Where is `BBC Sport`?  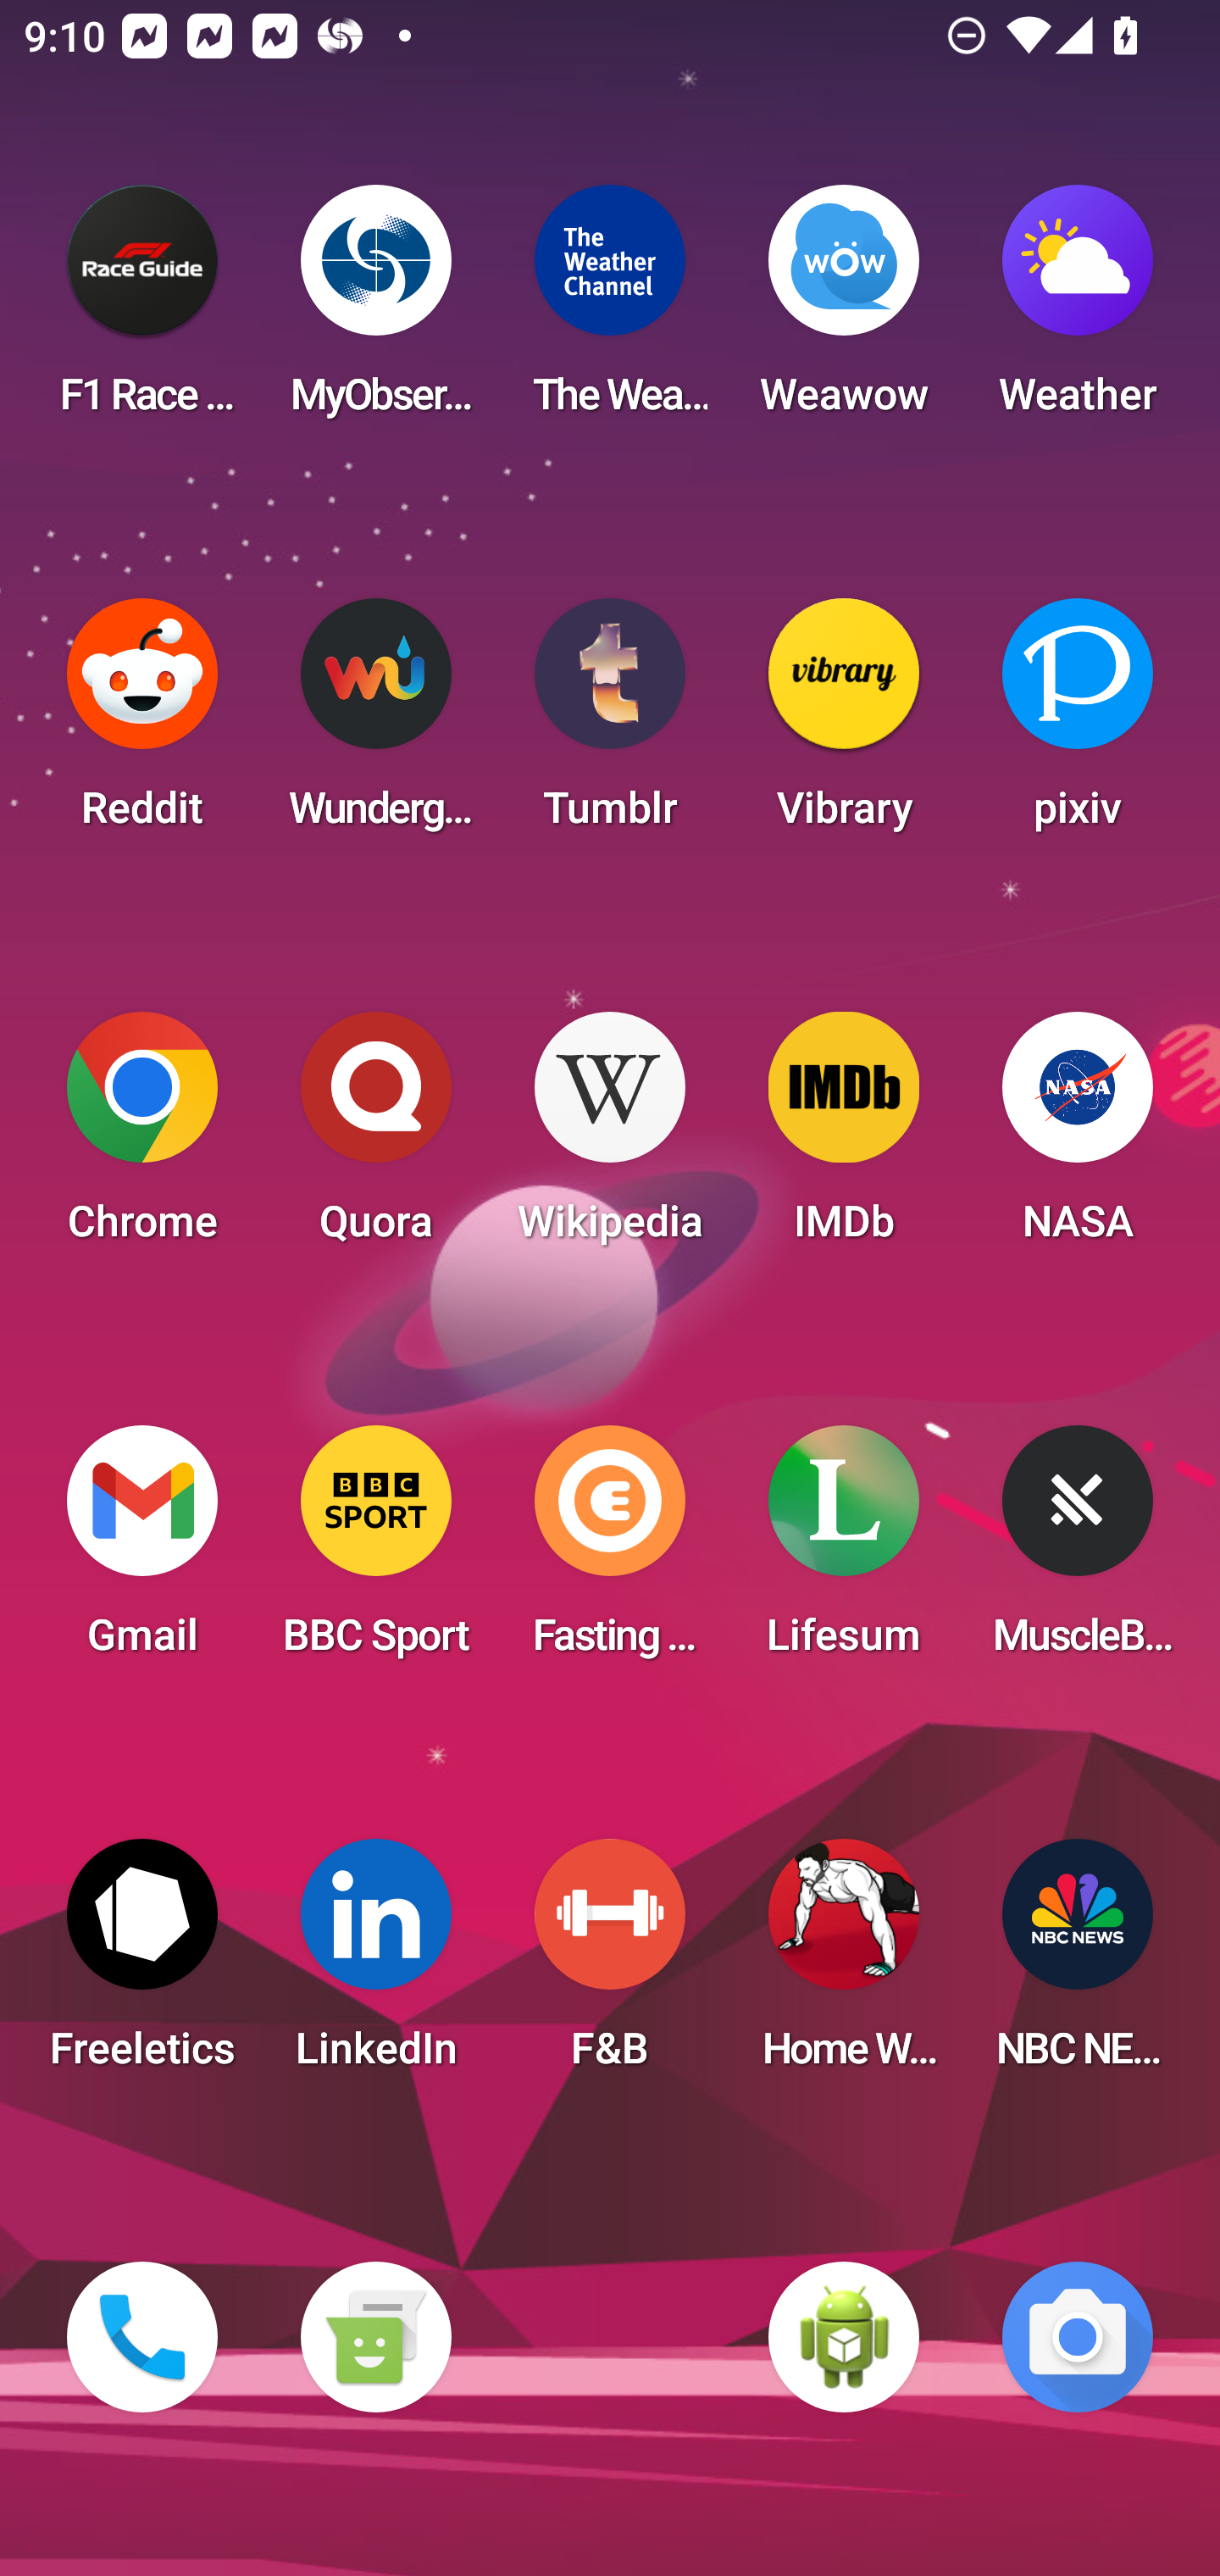
BBC Sport is located at coordinates (375, 1551).